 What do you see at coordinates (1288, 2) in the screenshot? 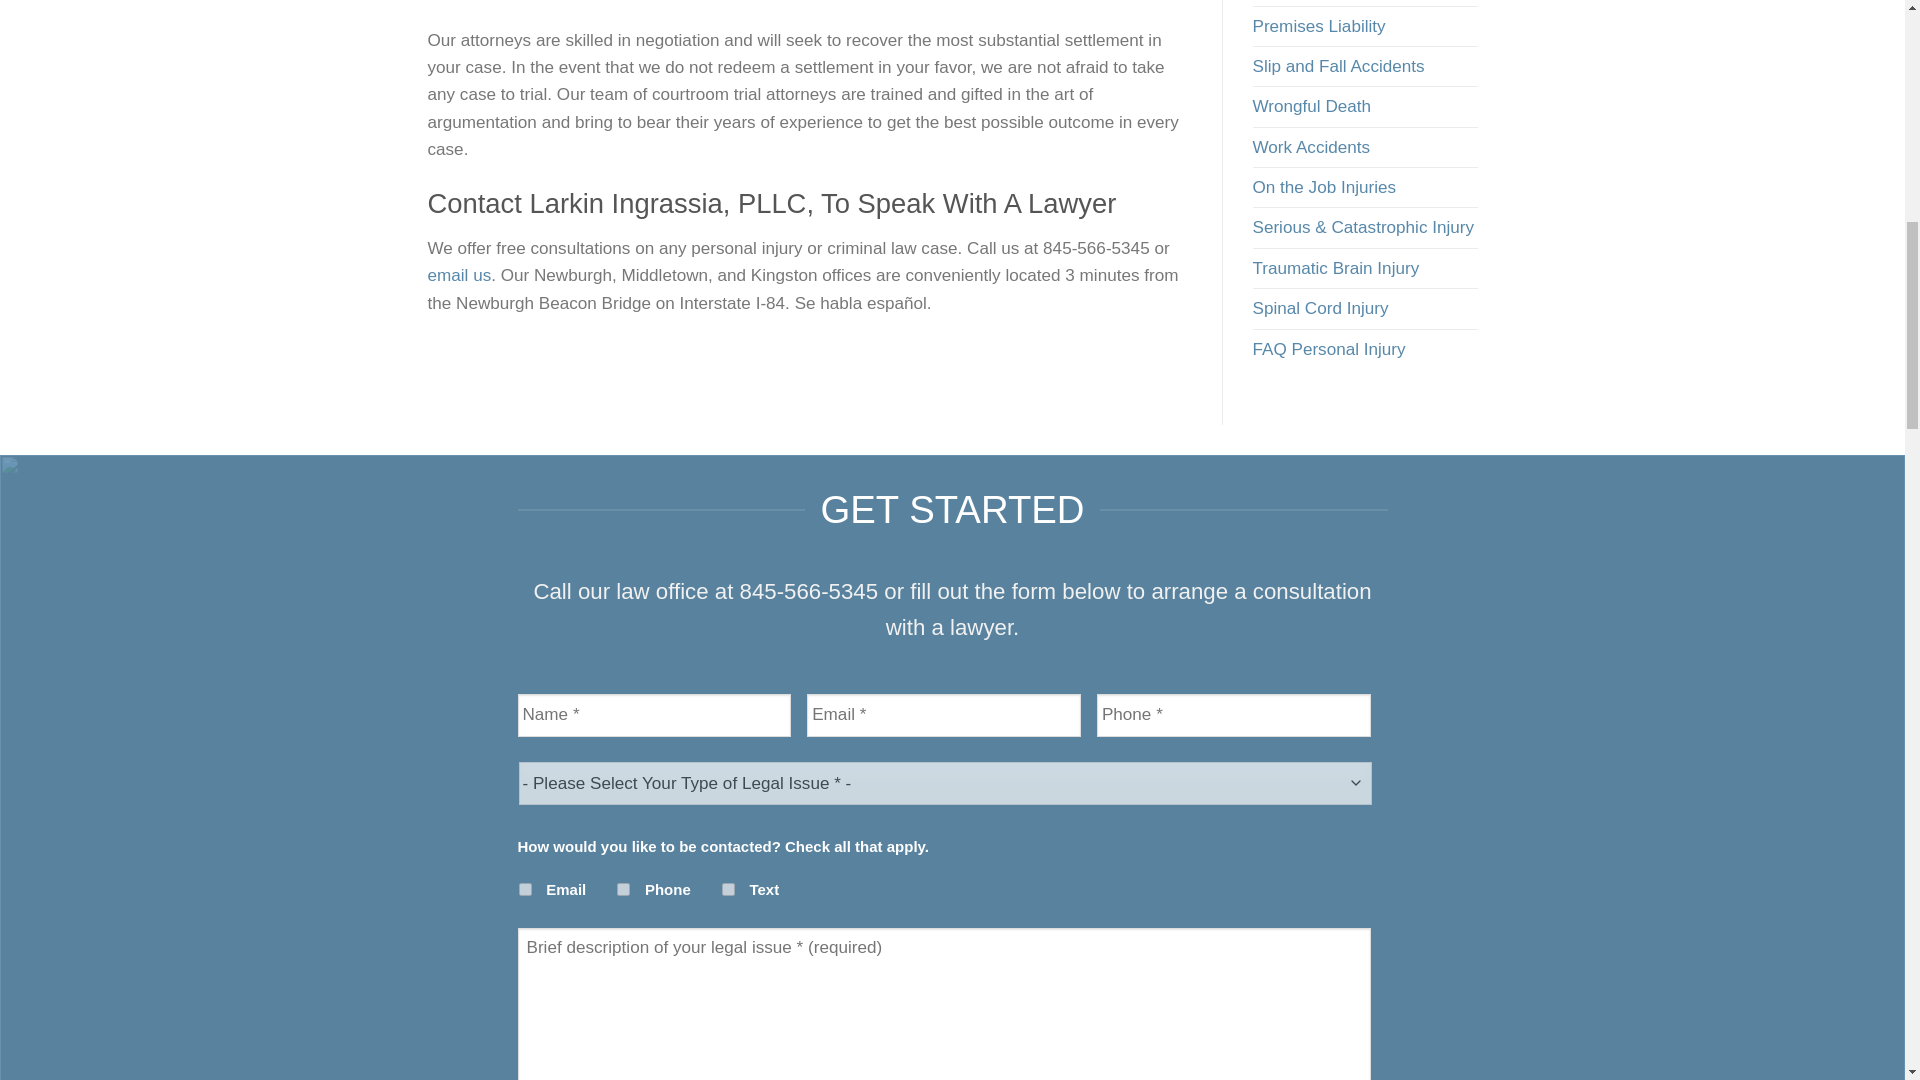
I see `Dog Bites` at bounding box center [1288, 2].